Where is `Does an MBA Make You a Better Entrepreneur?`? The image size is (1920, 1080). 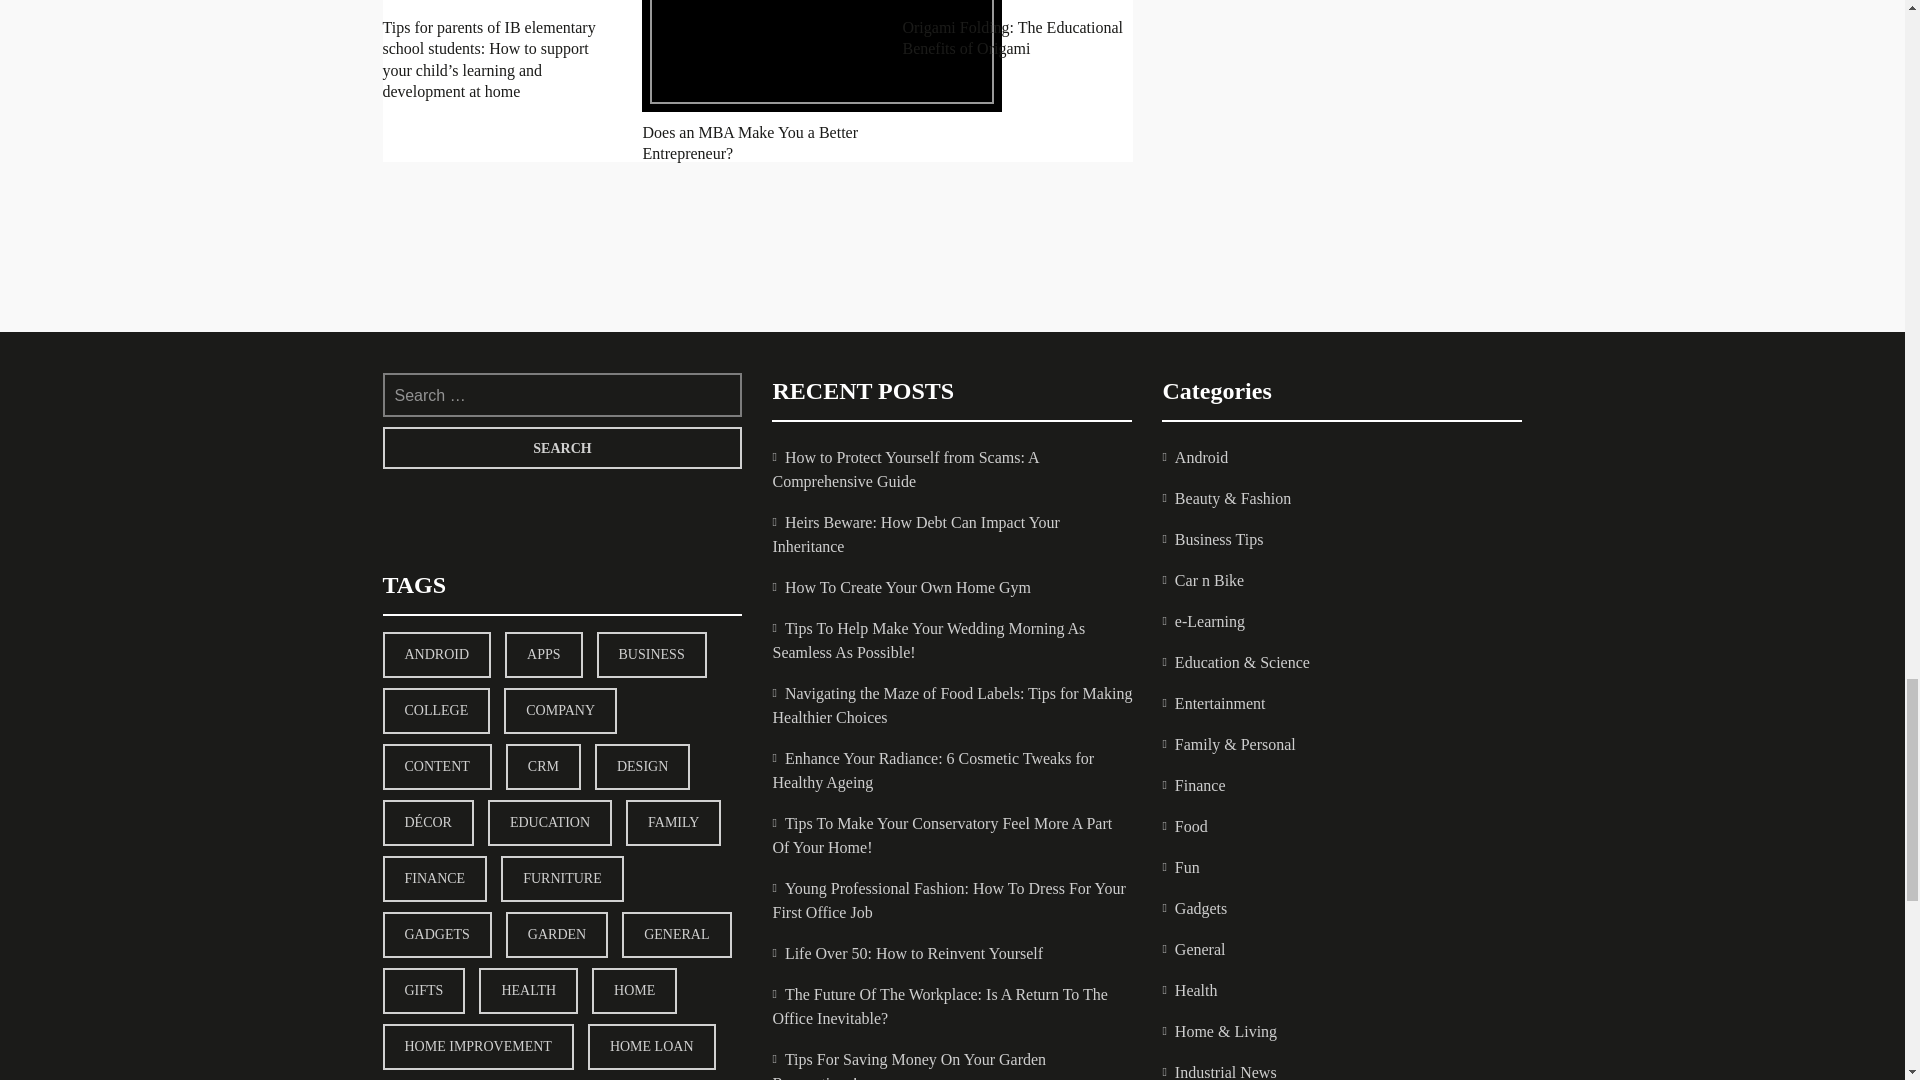 Does an MBA Make You a Better Entrepreneur? is located at coordinates (750, 143).